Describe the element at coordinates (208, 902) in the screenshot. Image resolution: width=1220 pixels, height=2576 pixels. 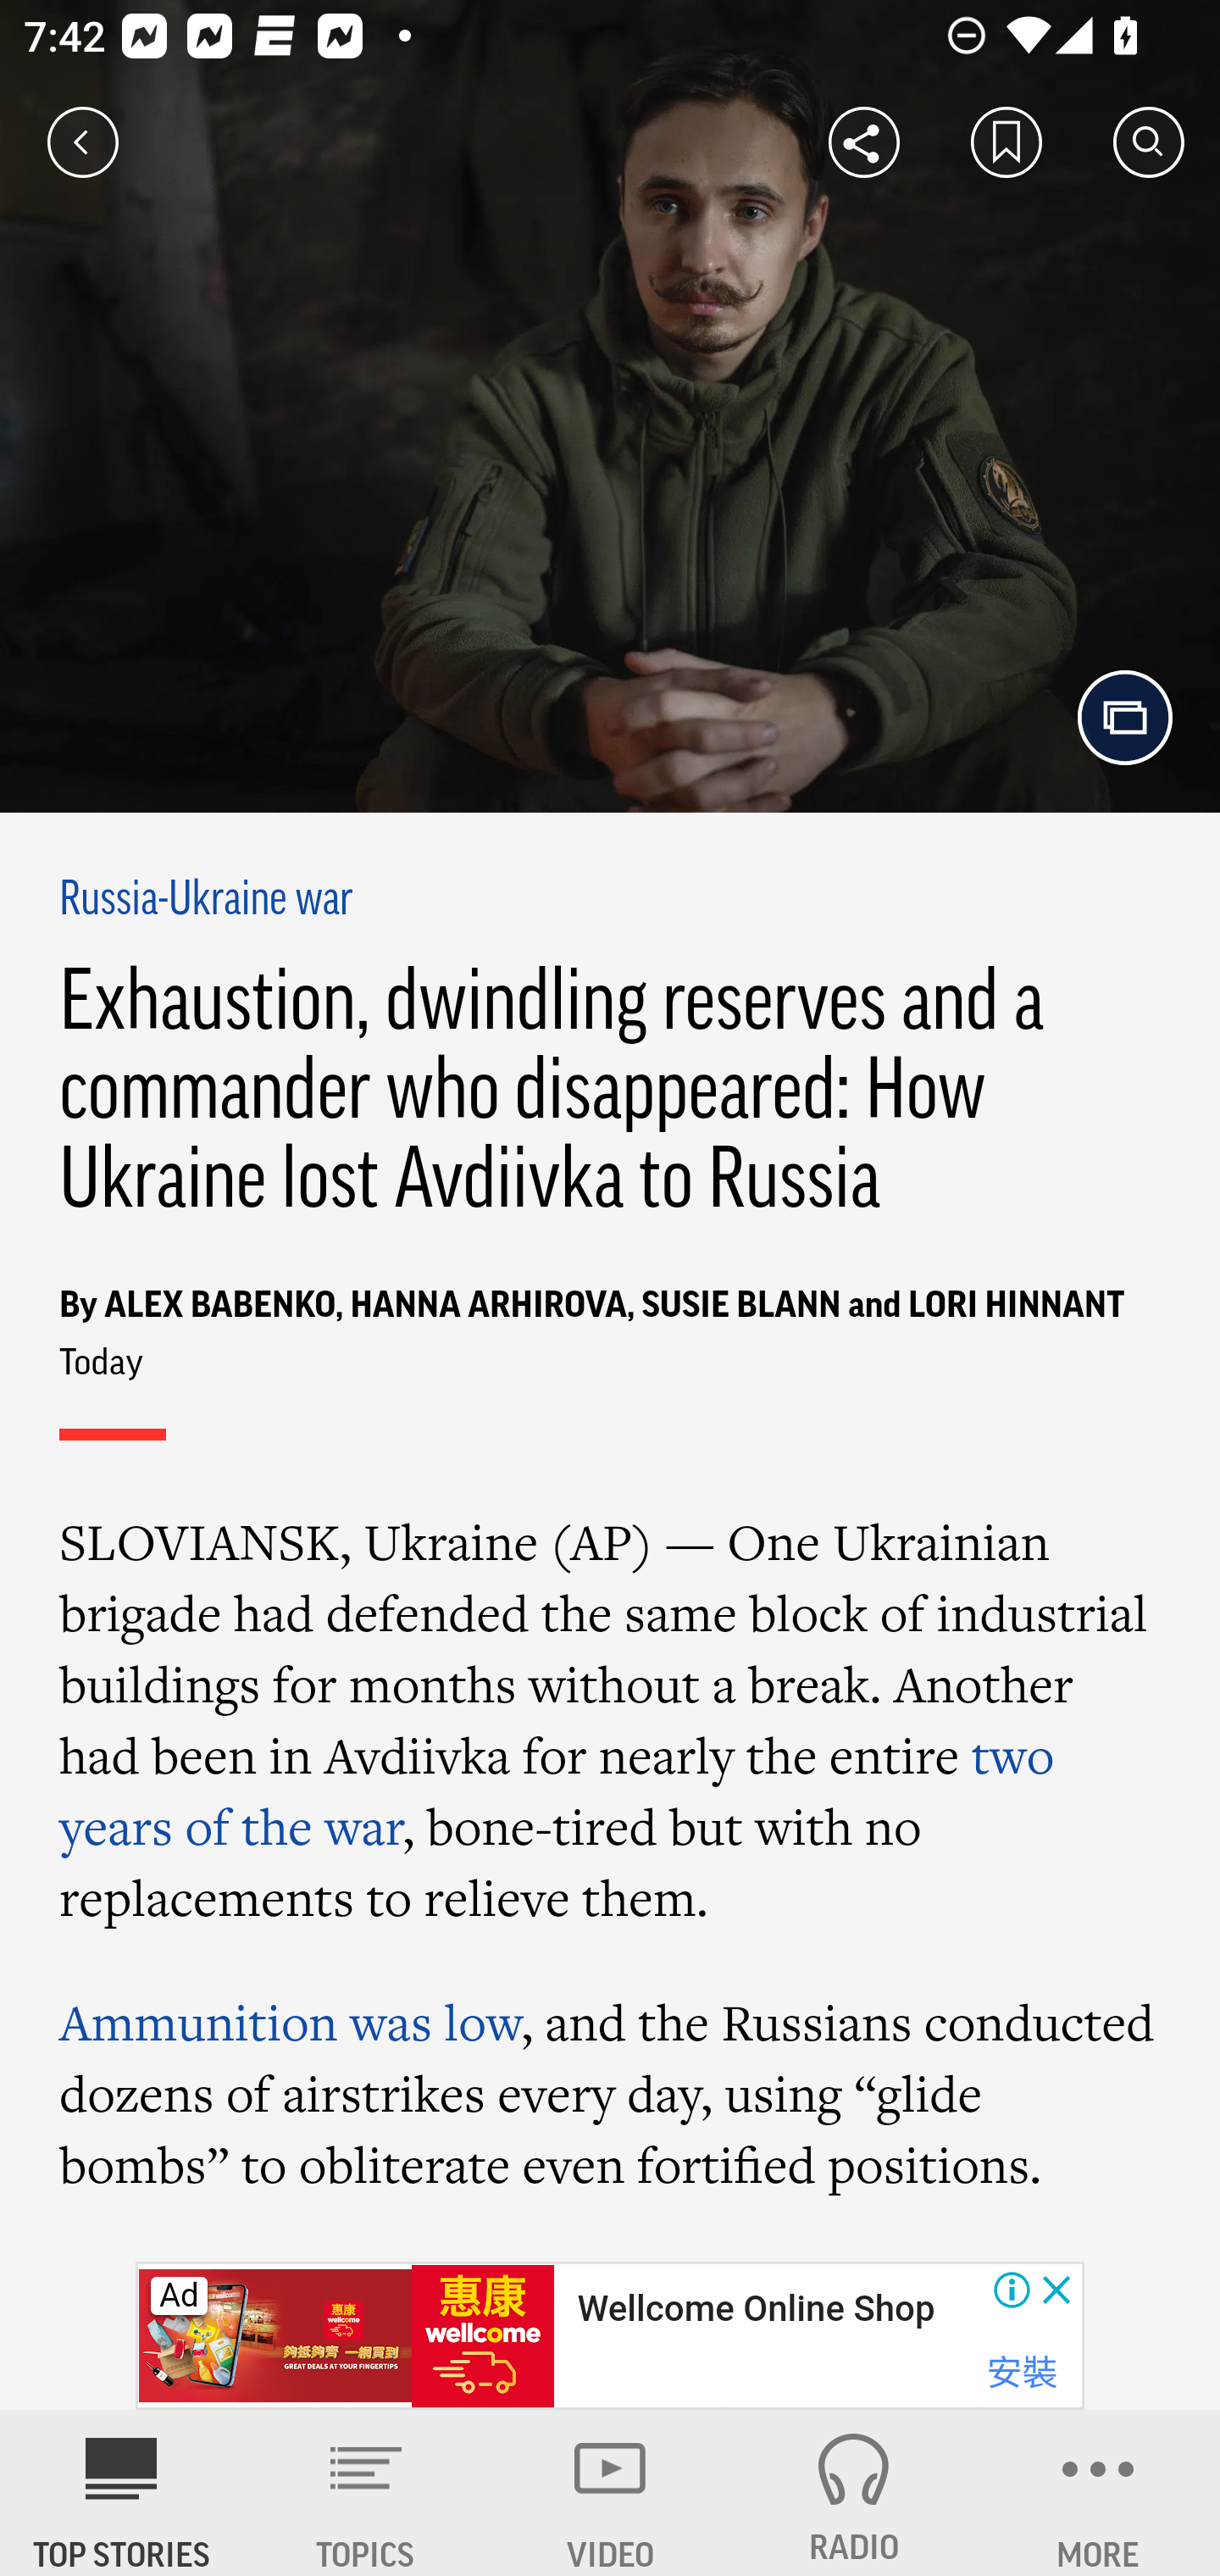
I see `Russia-Ukraine war` at that location.